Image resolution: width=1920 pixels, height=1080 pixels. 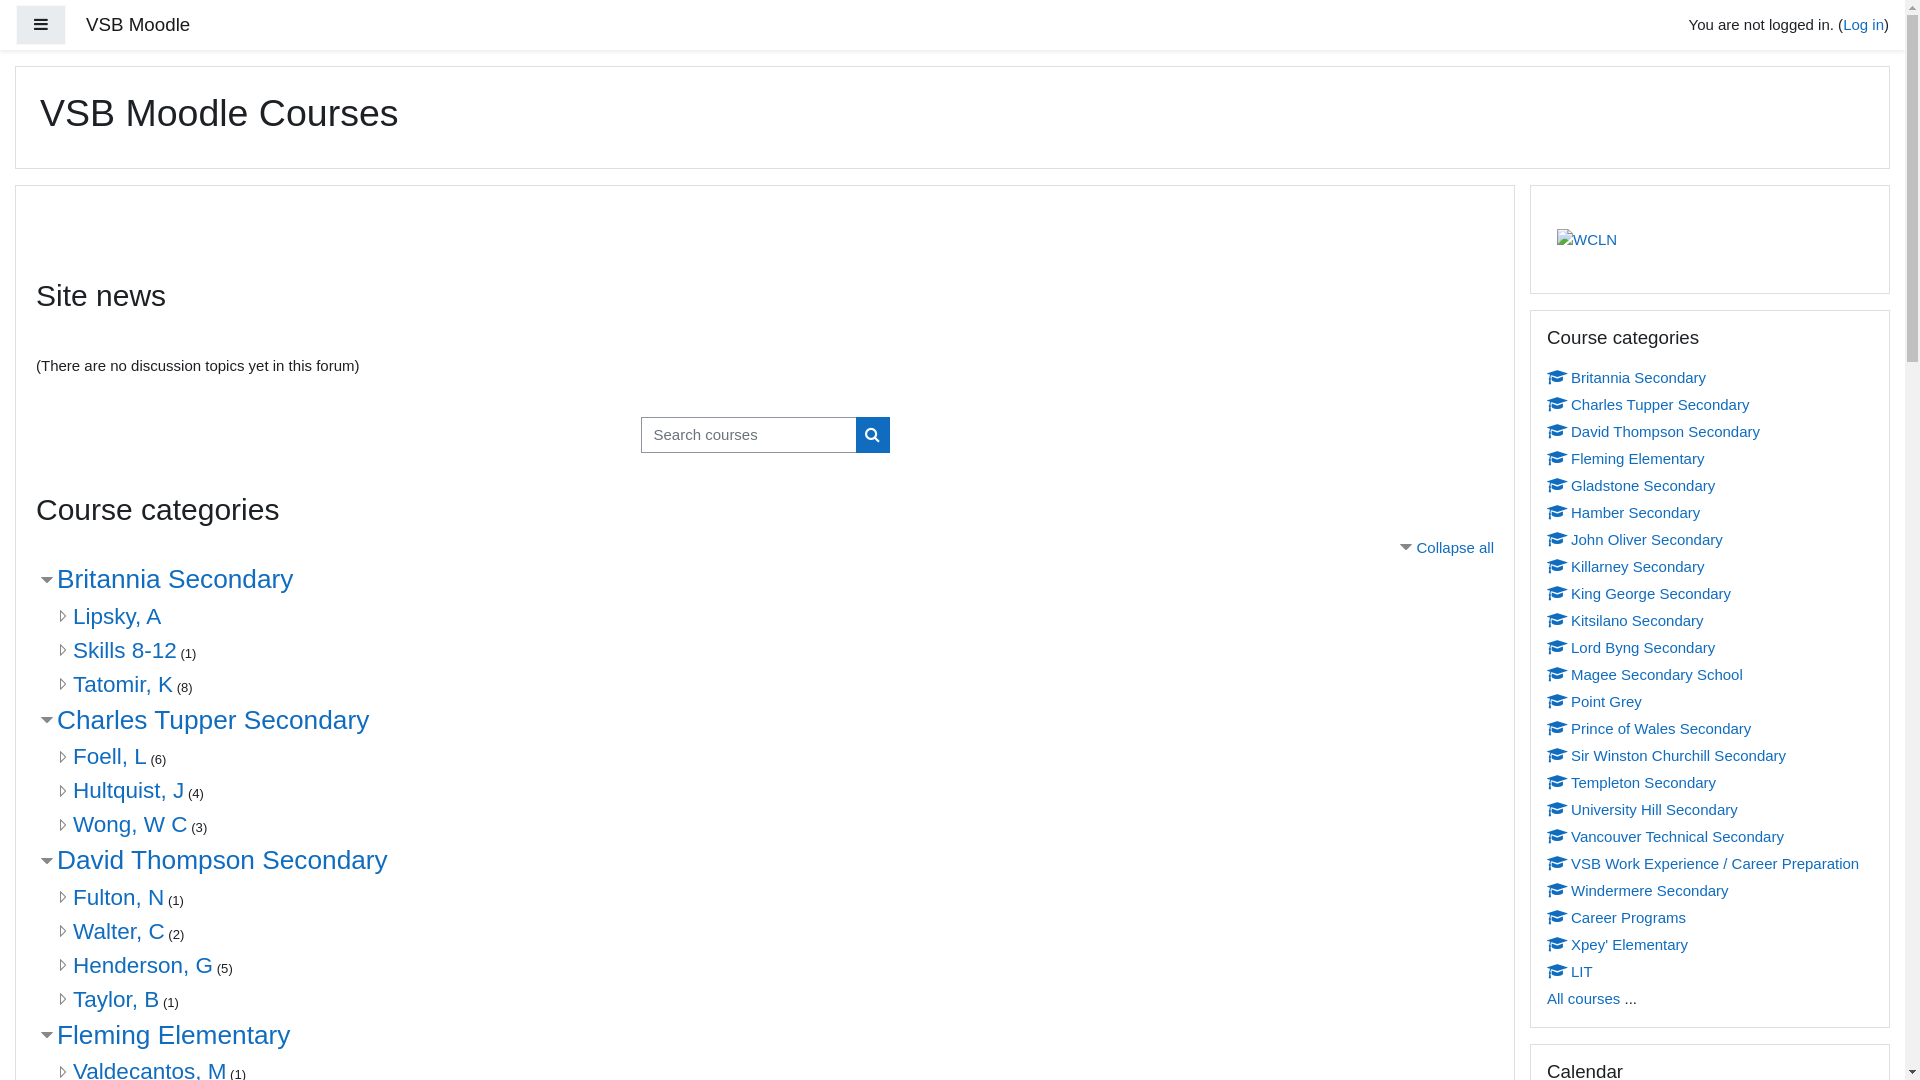 What do you see at coordinates (873, 434) in the screenshot?
I see `Search courses` at bounding box center [873, 434].